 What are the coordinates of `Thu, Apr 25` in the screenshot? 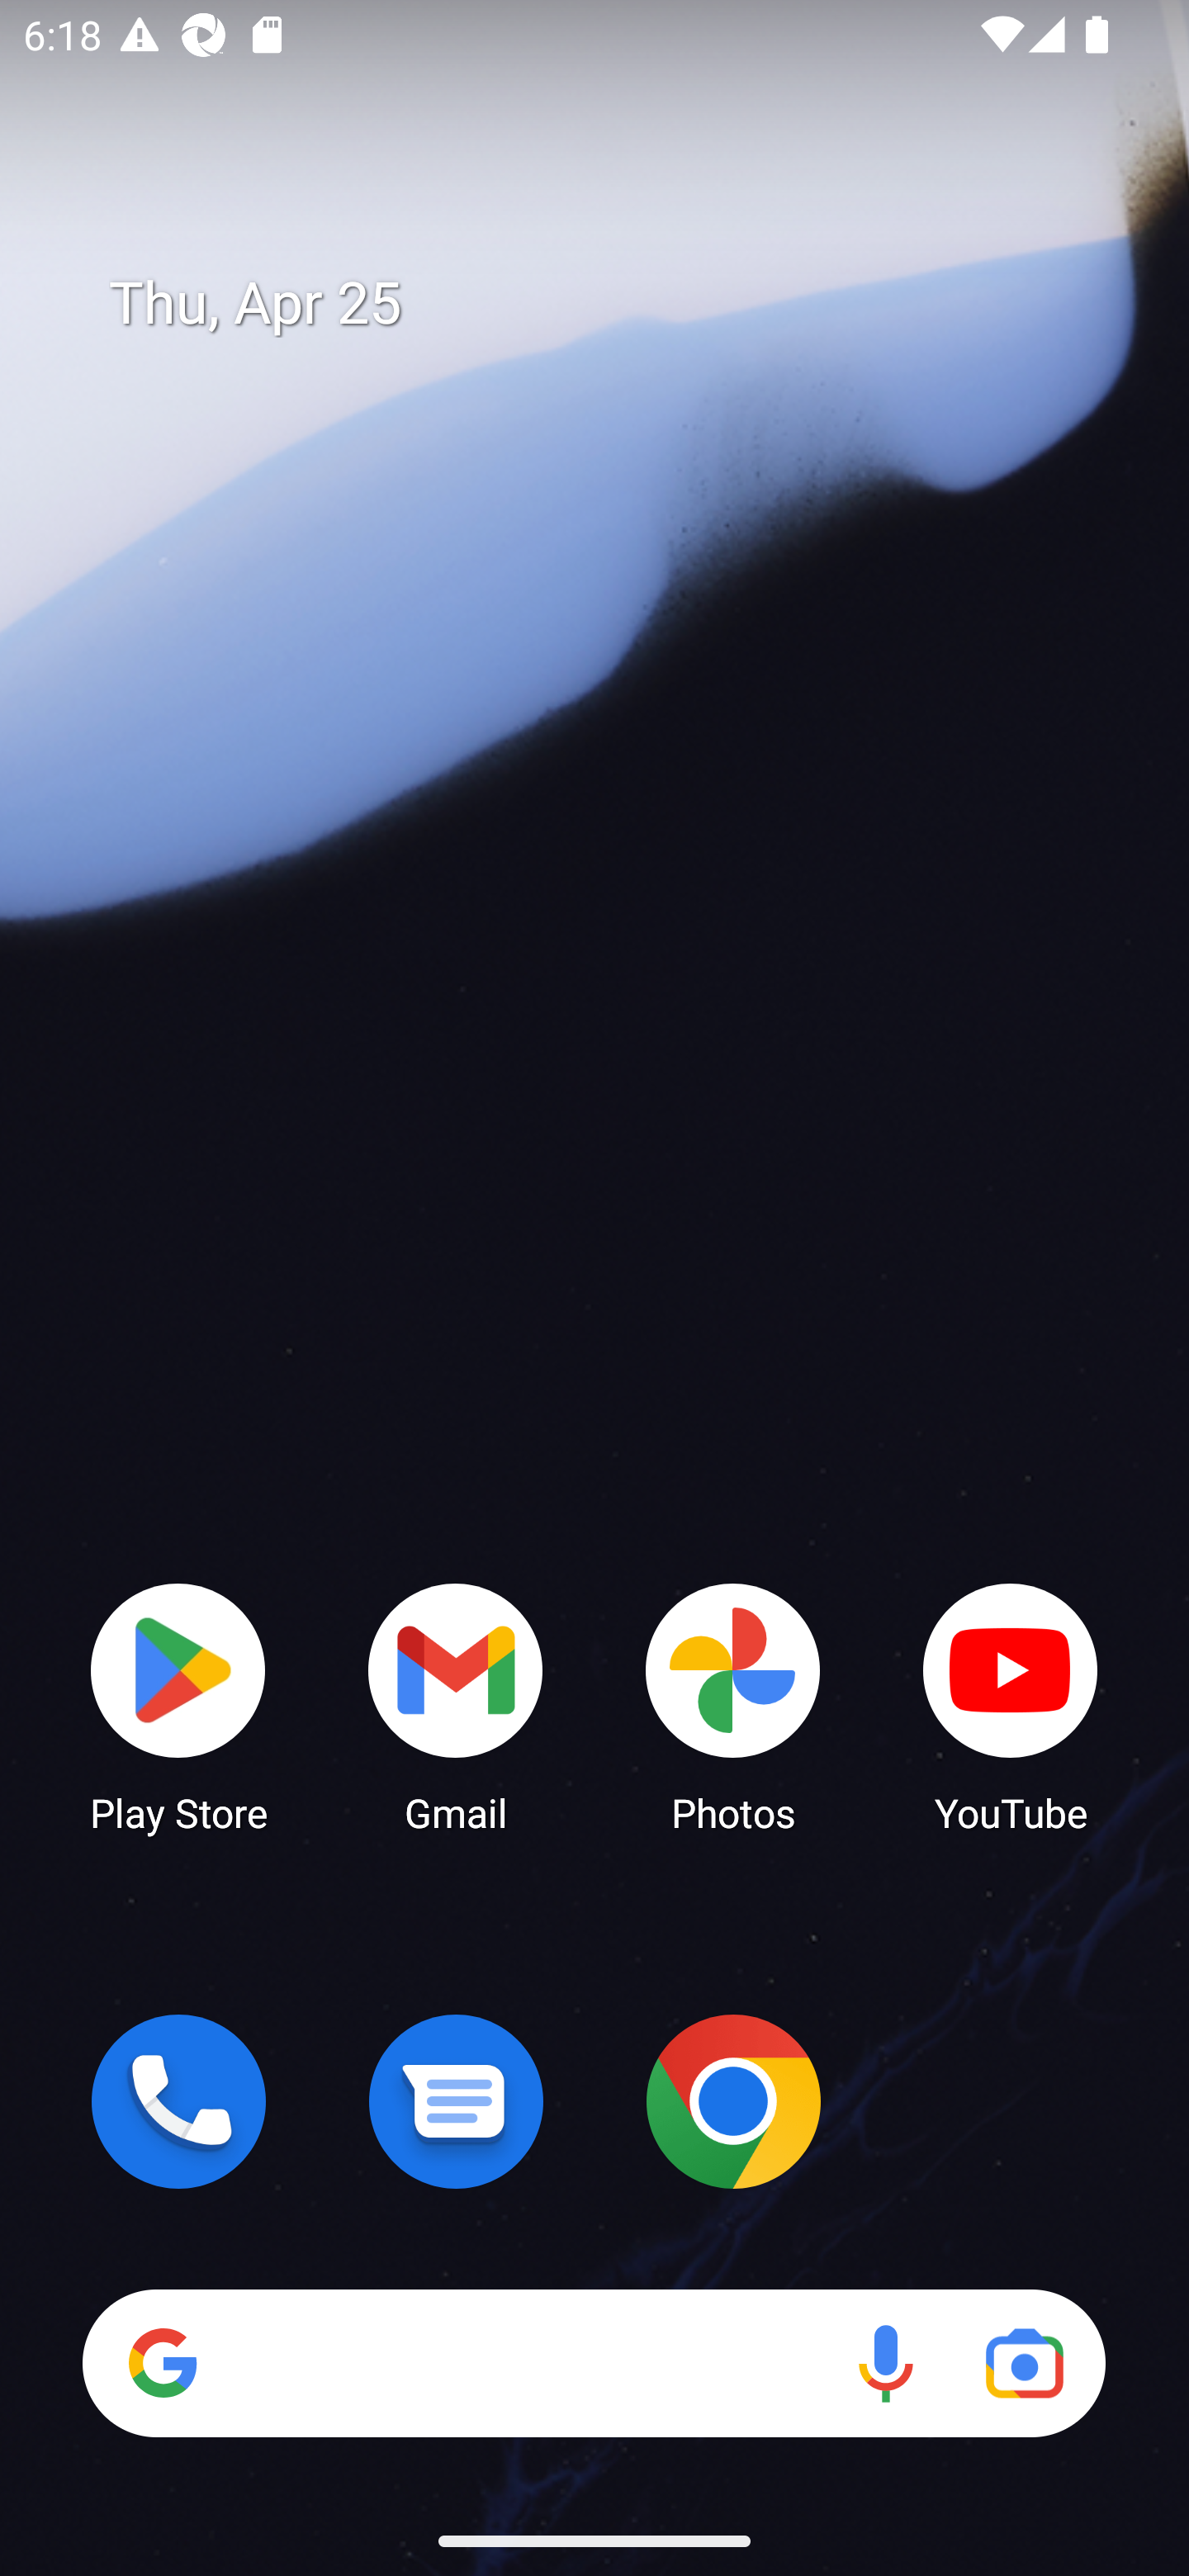 It's located at (618, 304).